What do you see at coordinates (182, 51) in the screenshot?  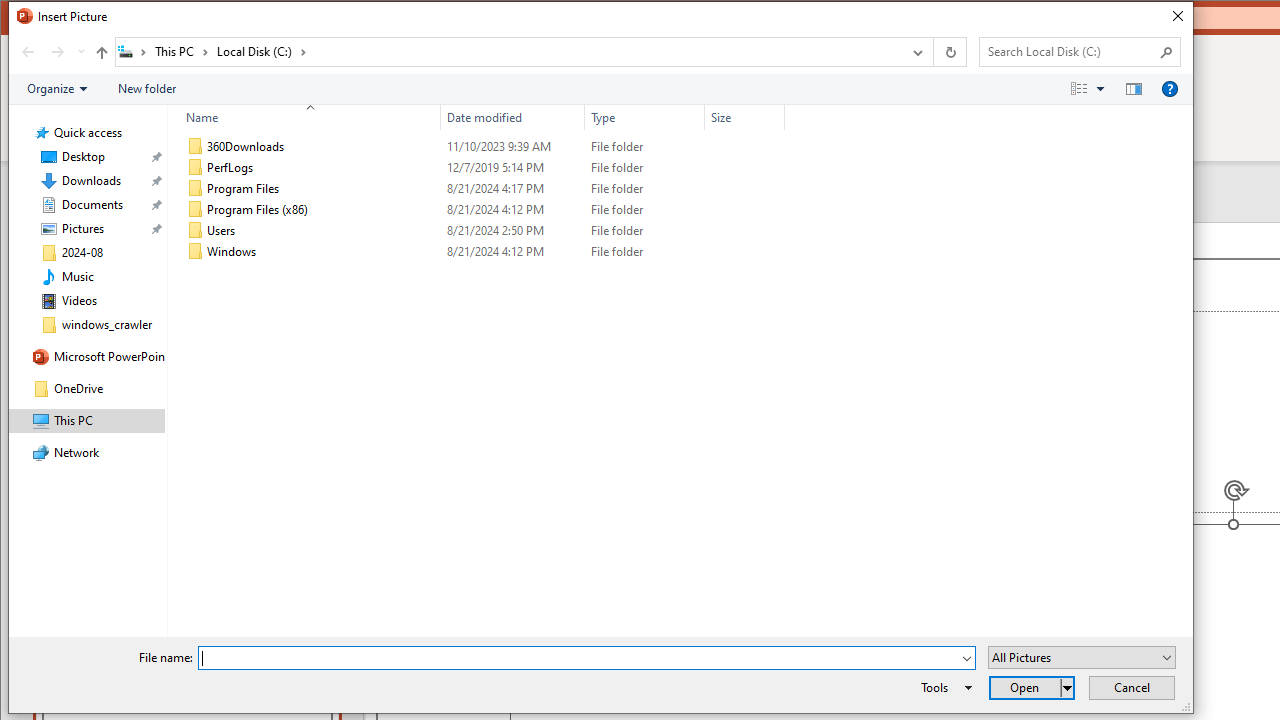 I see `This PC` at bounding box center [182, 51].